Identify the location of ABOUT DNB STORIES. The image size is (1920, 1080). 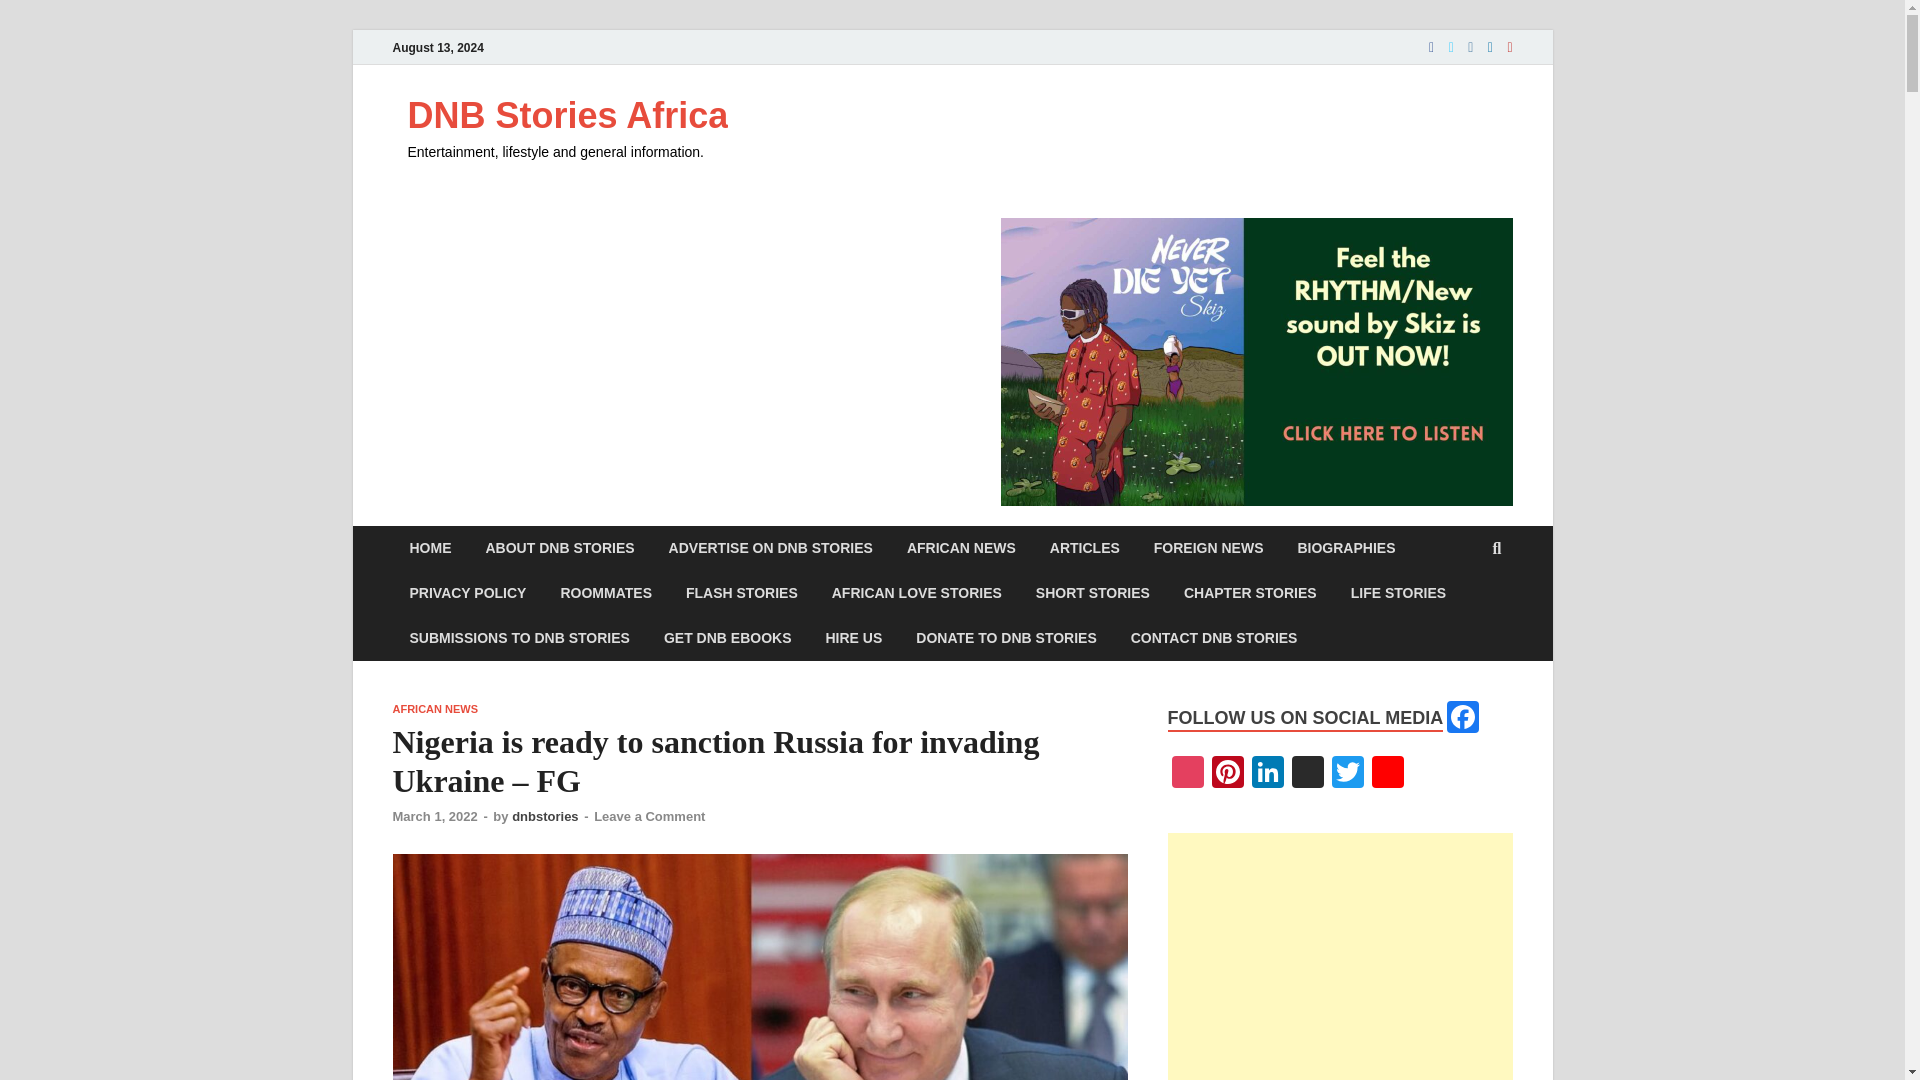
(559, 548).